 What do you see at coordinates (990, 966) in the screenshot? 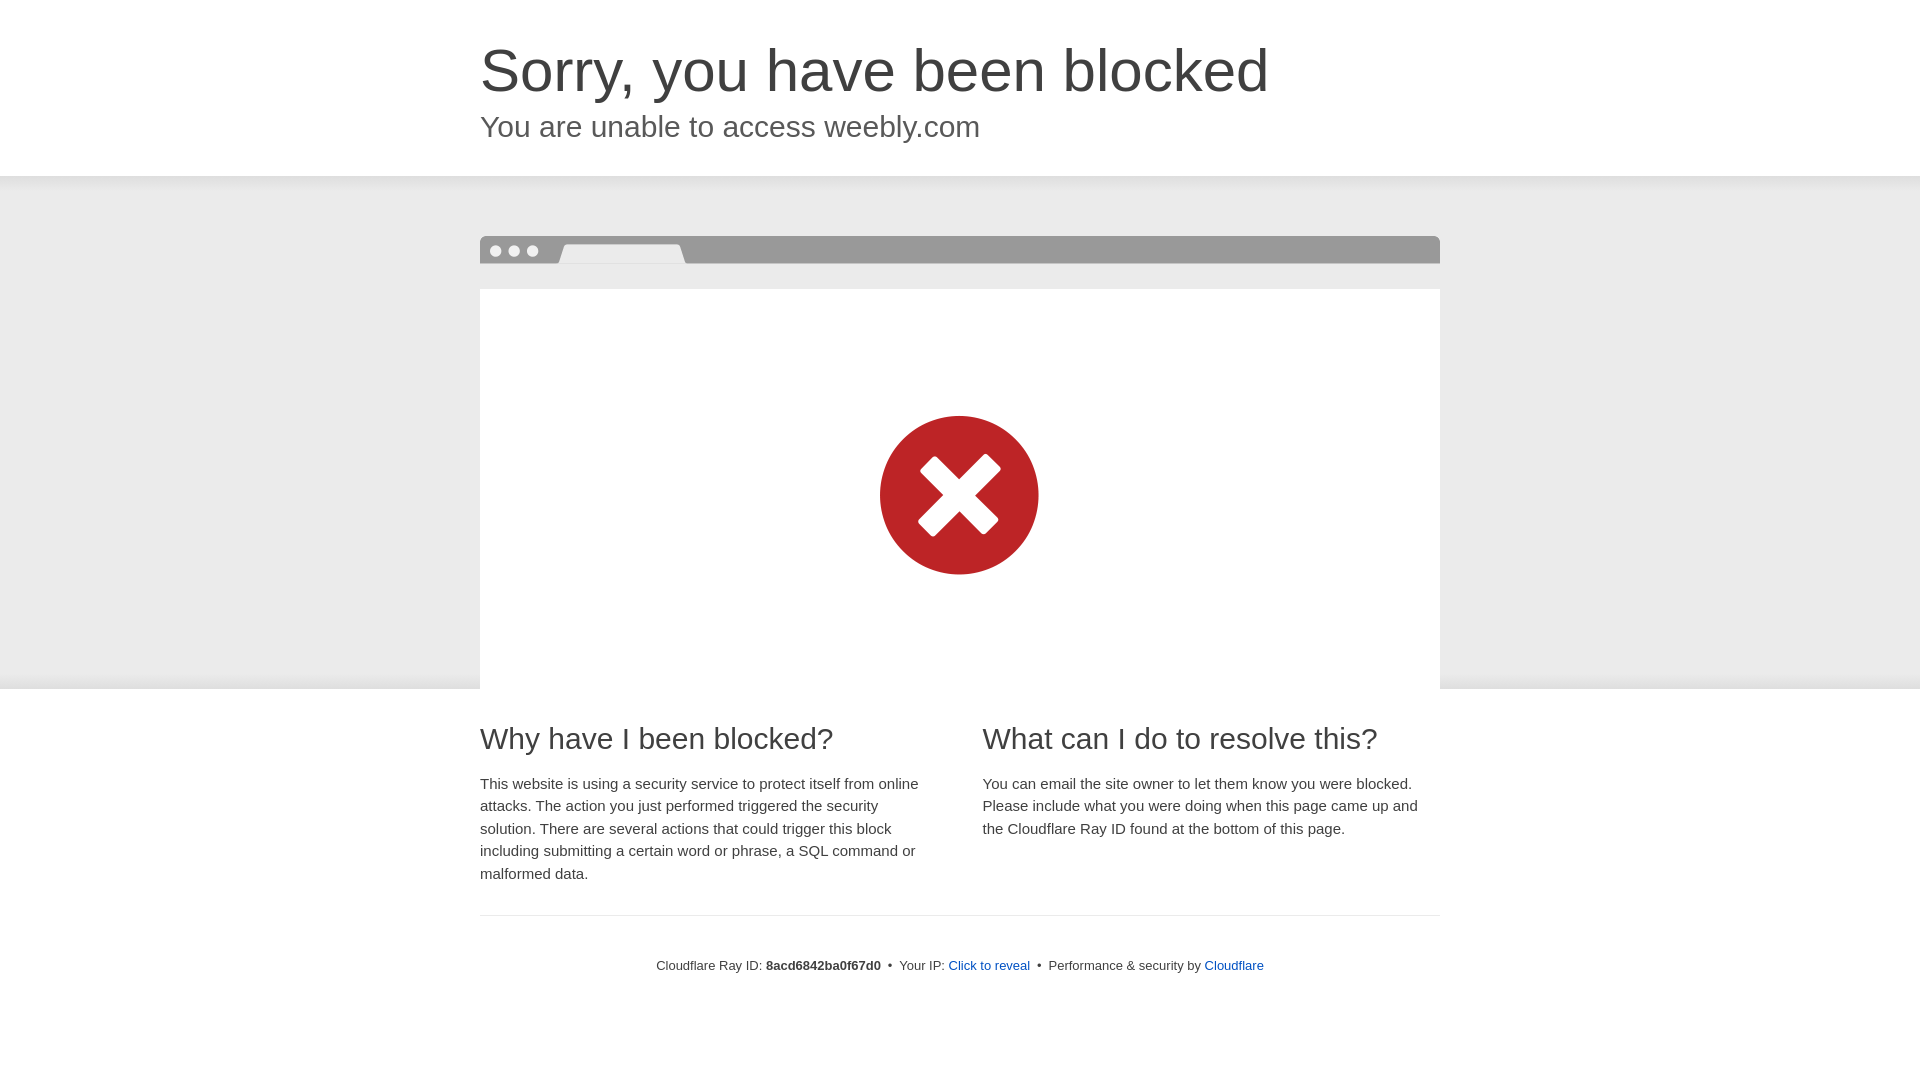
I see `Click to reveal` at bounding box center [990, 966].